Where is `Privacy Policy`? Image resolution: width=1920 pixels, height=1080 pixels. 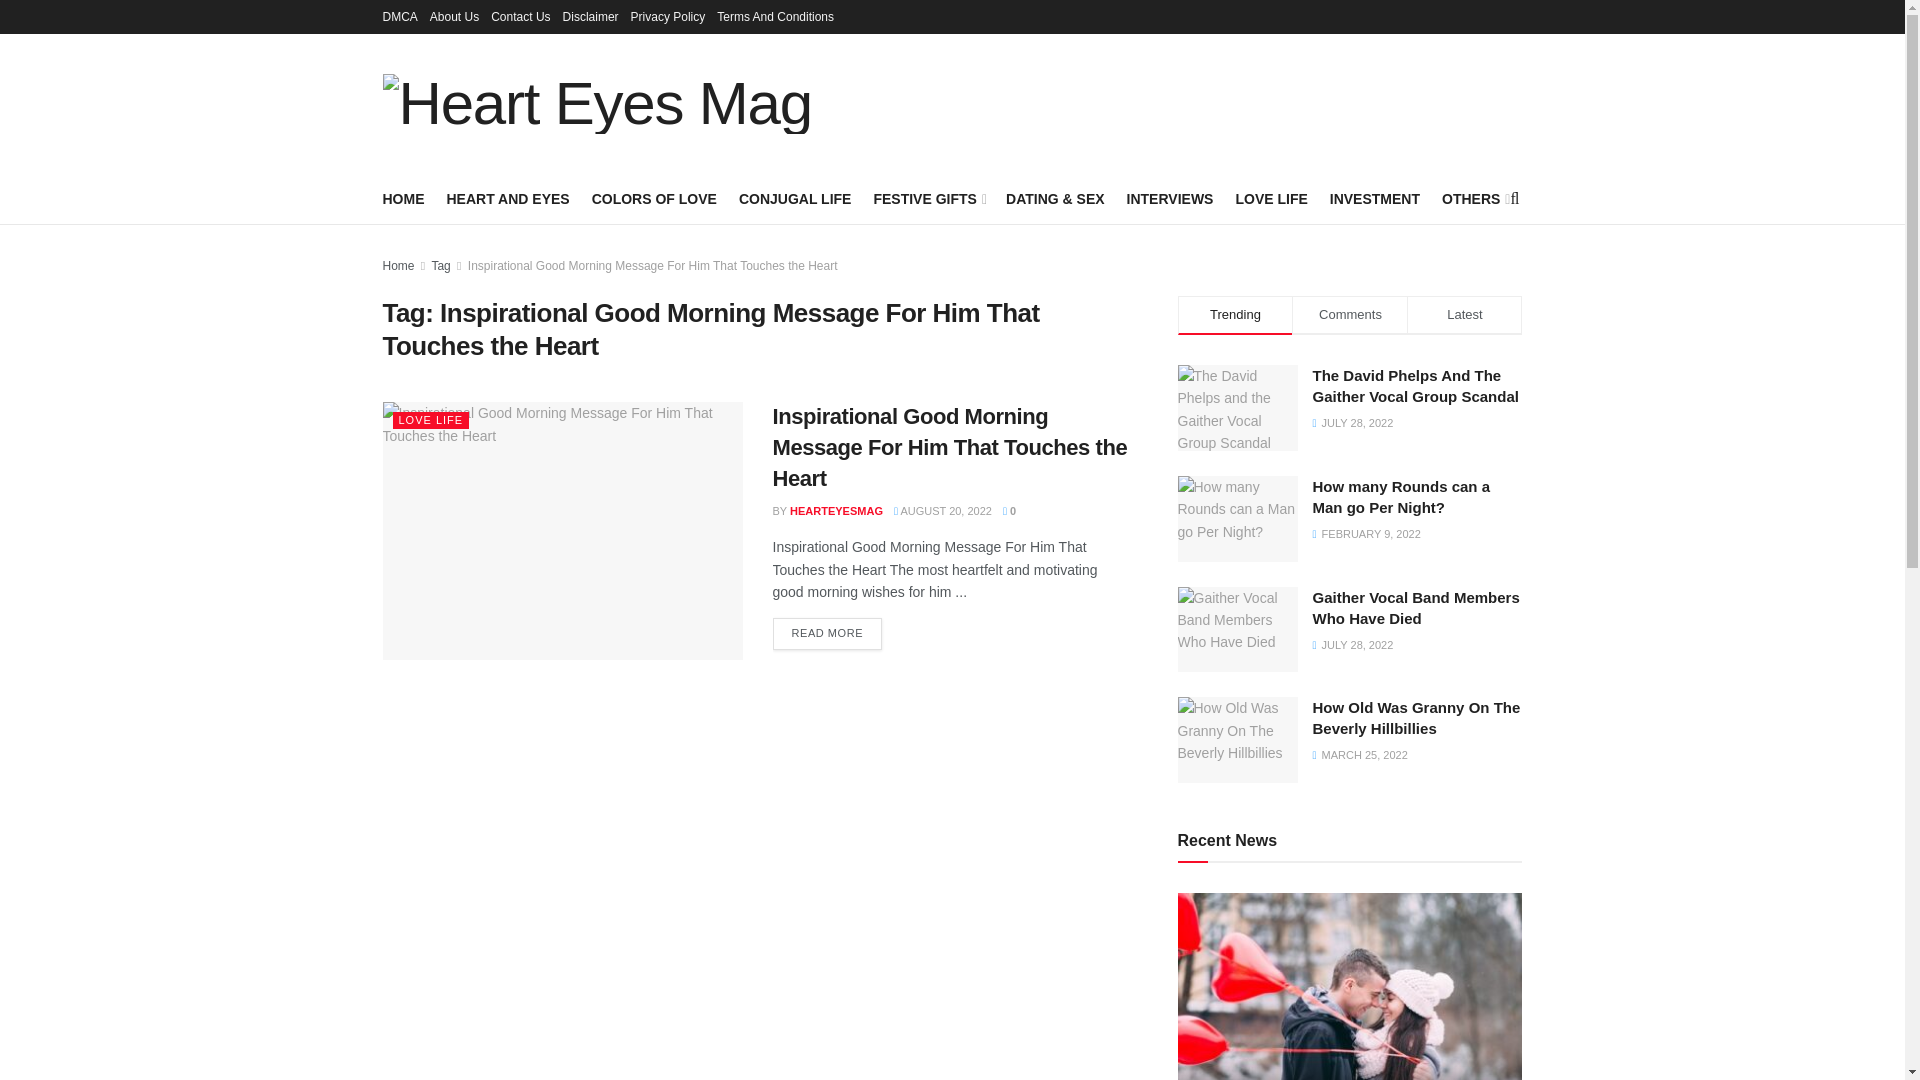 Privacy Policy is located at coordinates (668, 16).